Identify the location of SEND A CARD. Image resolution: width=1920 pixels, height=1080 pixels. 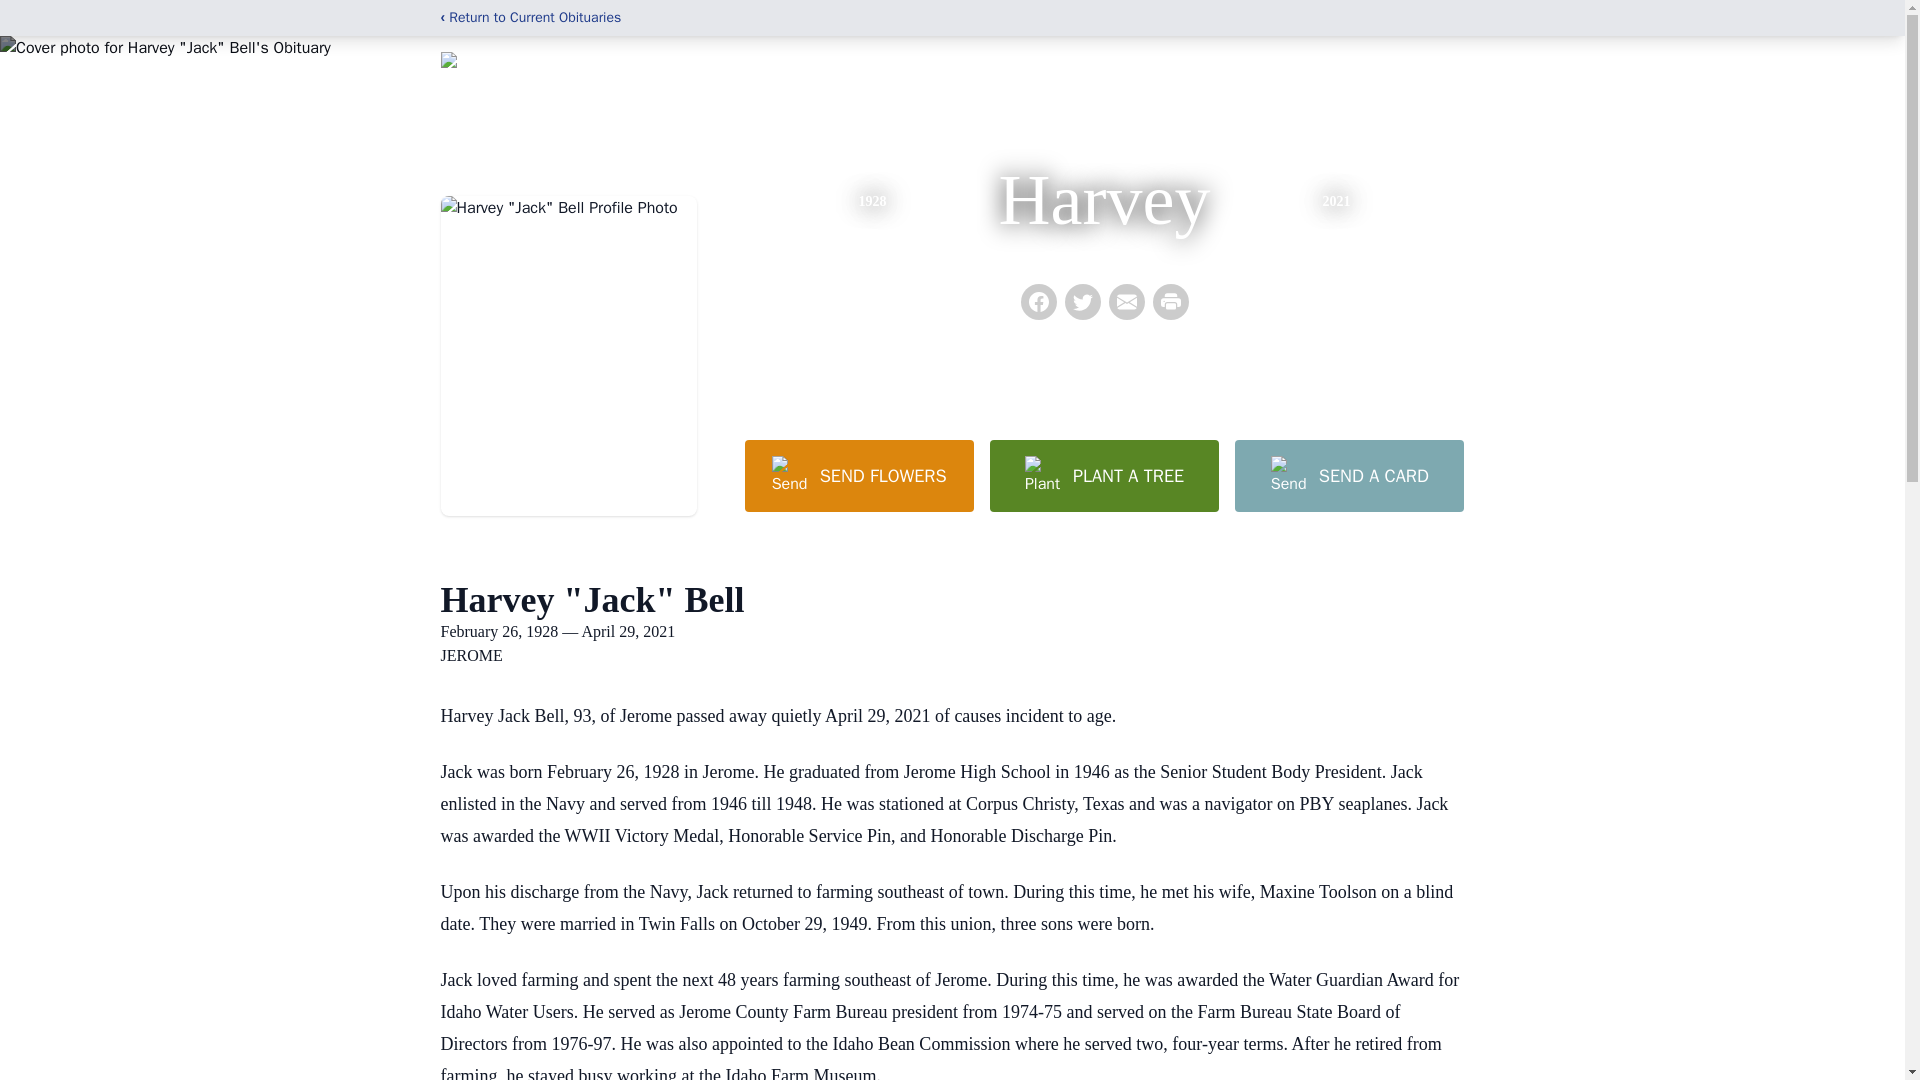
(1348, 475).